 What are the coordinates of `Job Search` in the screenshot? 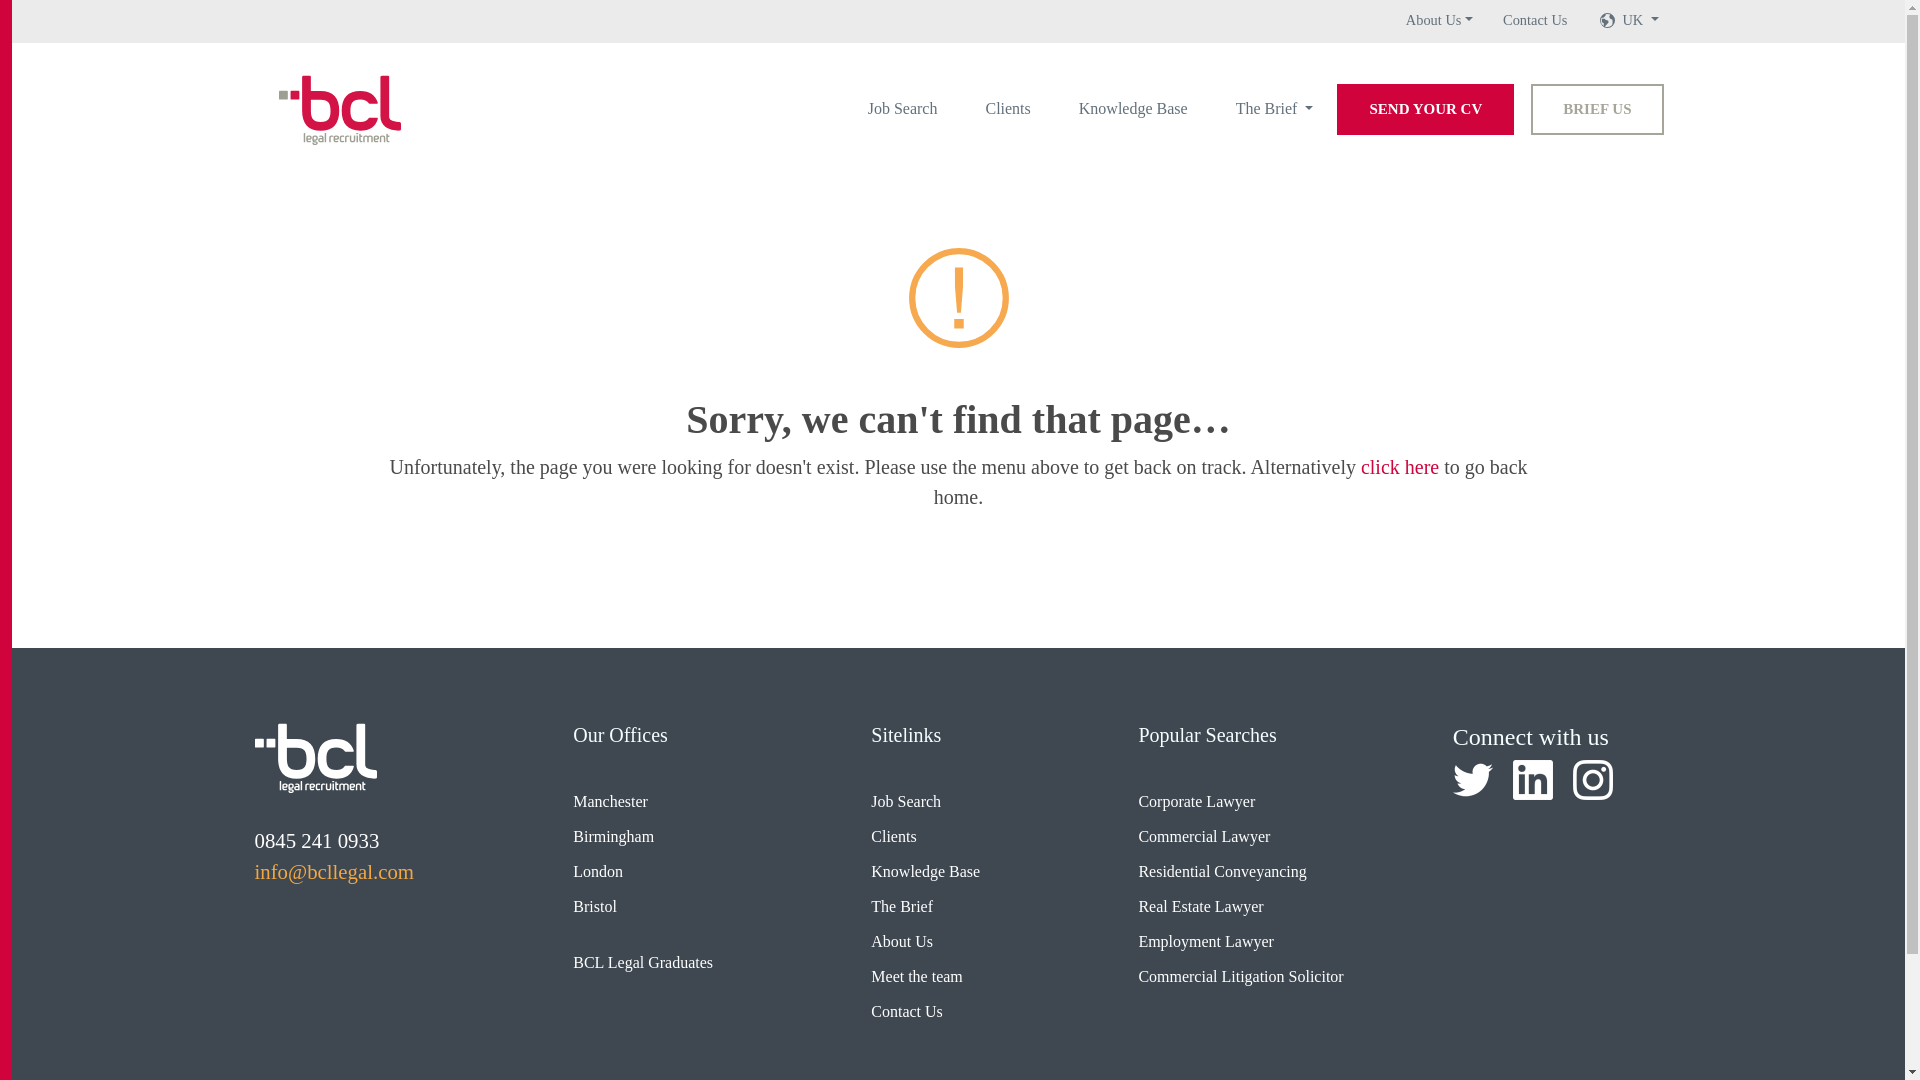 It's located at (903, 108).